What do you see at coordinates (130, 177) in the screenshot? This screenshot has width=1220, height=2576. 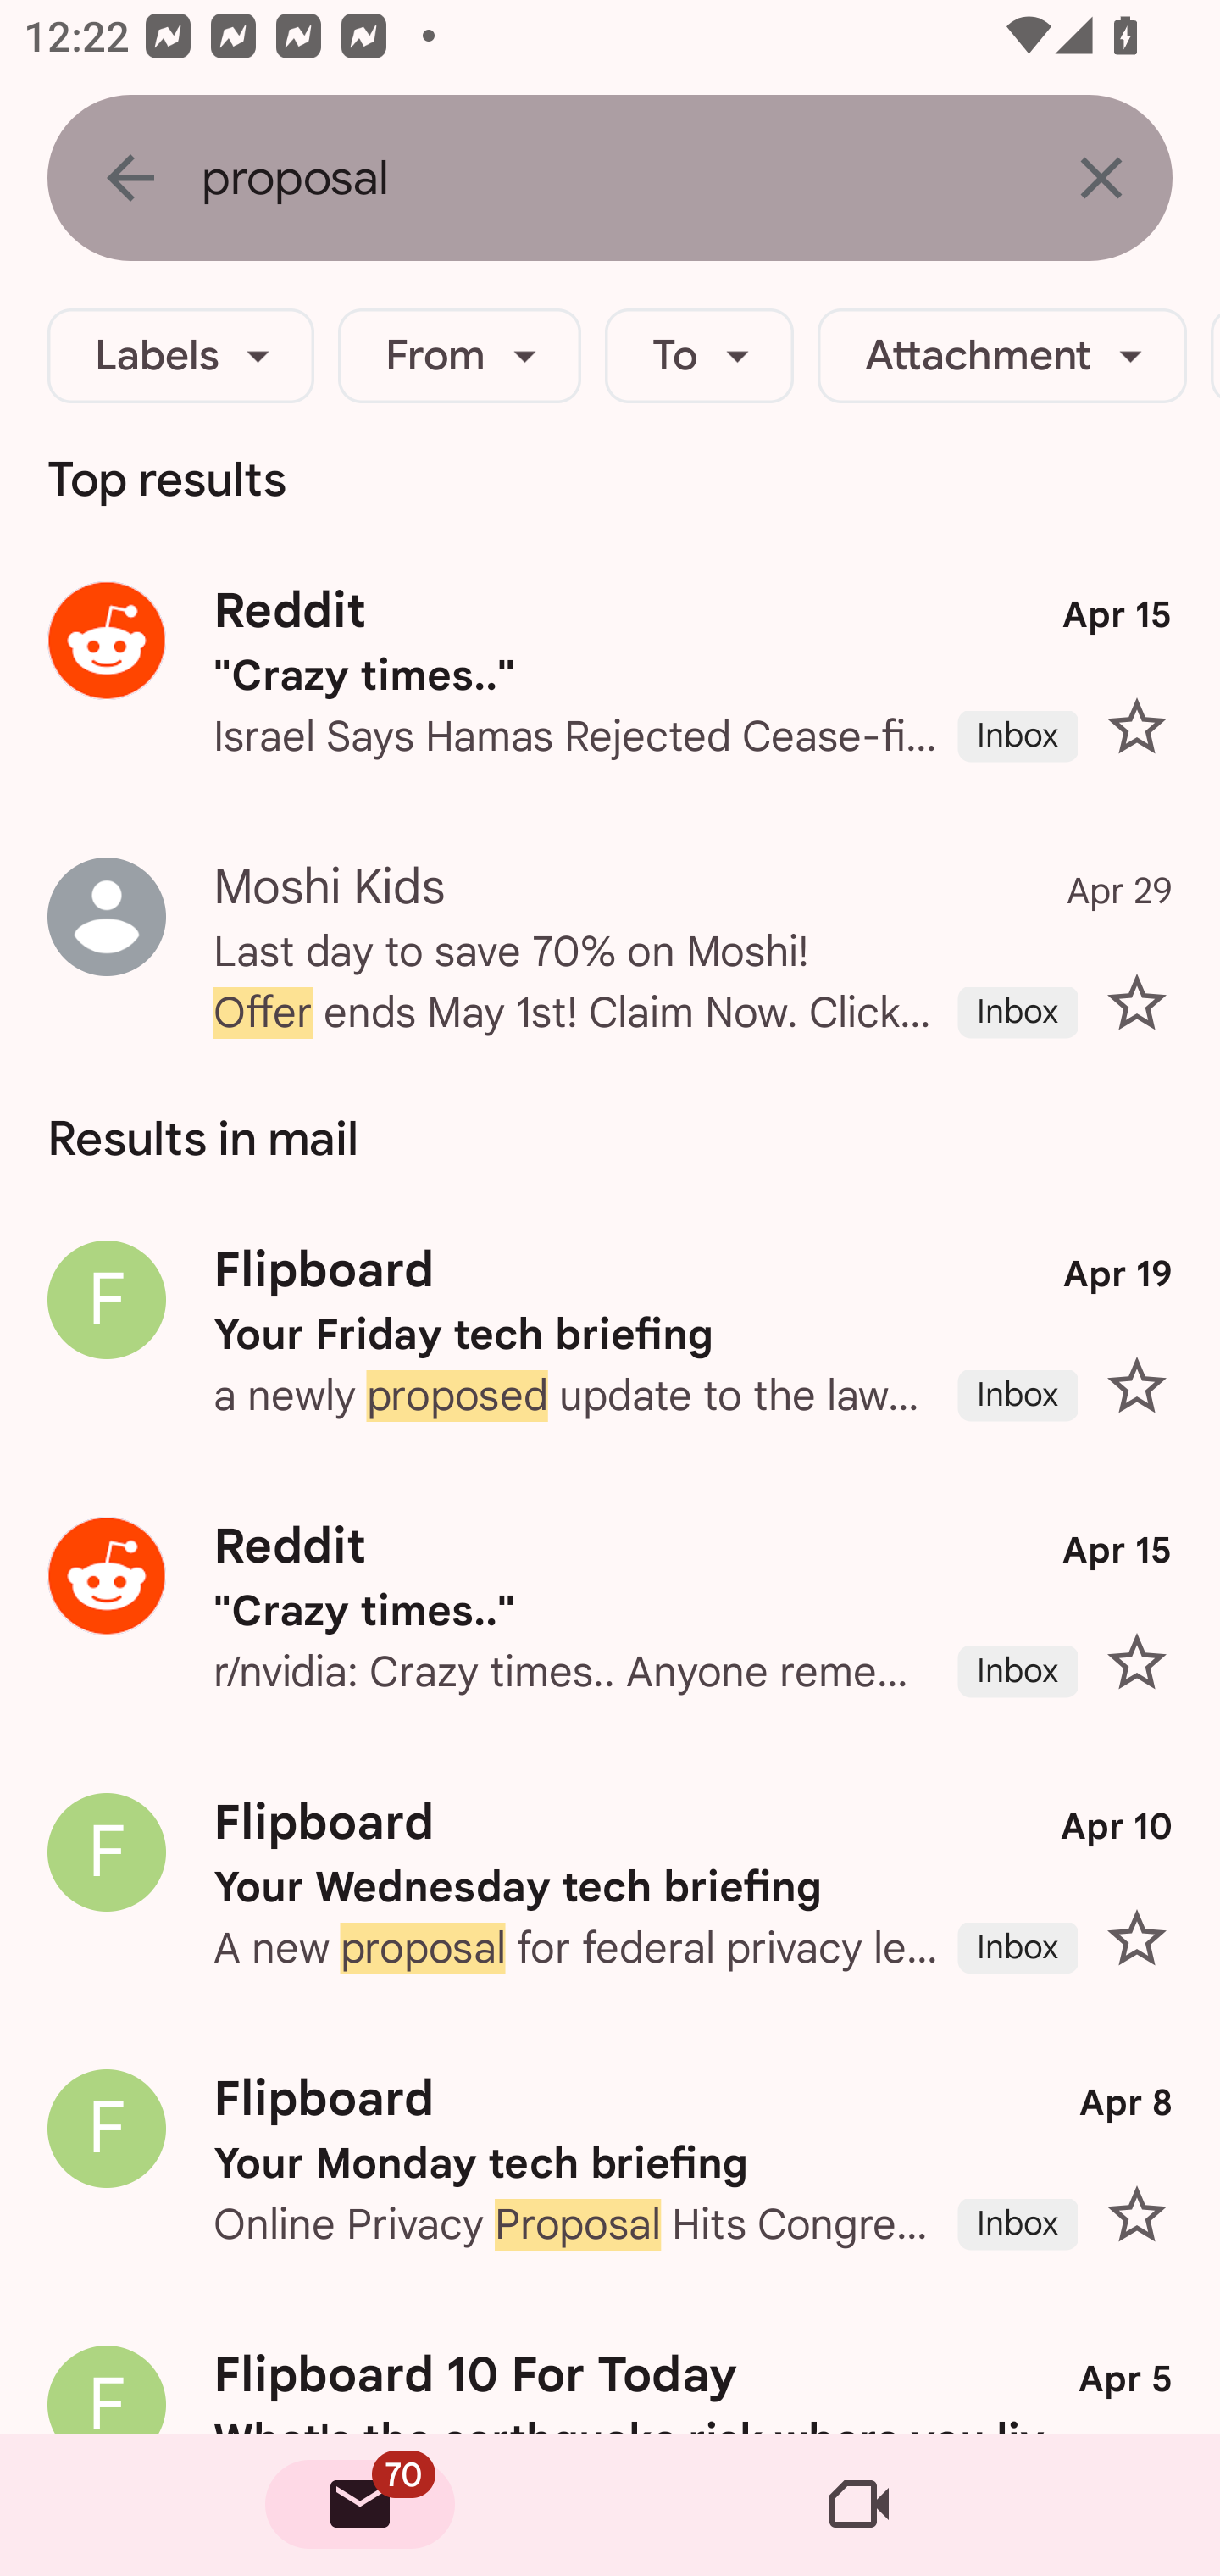 I see `Navigate up` at bounding box center [130, 177].